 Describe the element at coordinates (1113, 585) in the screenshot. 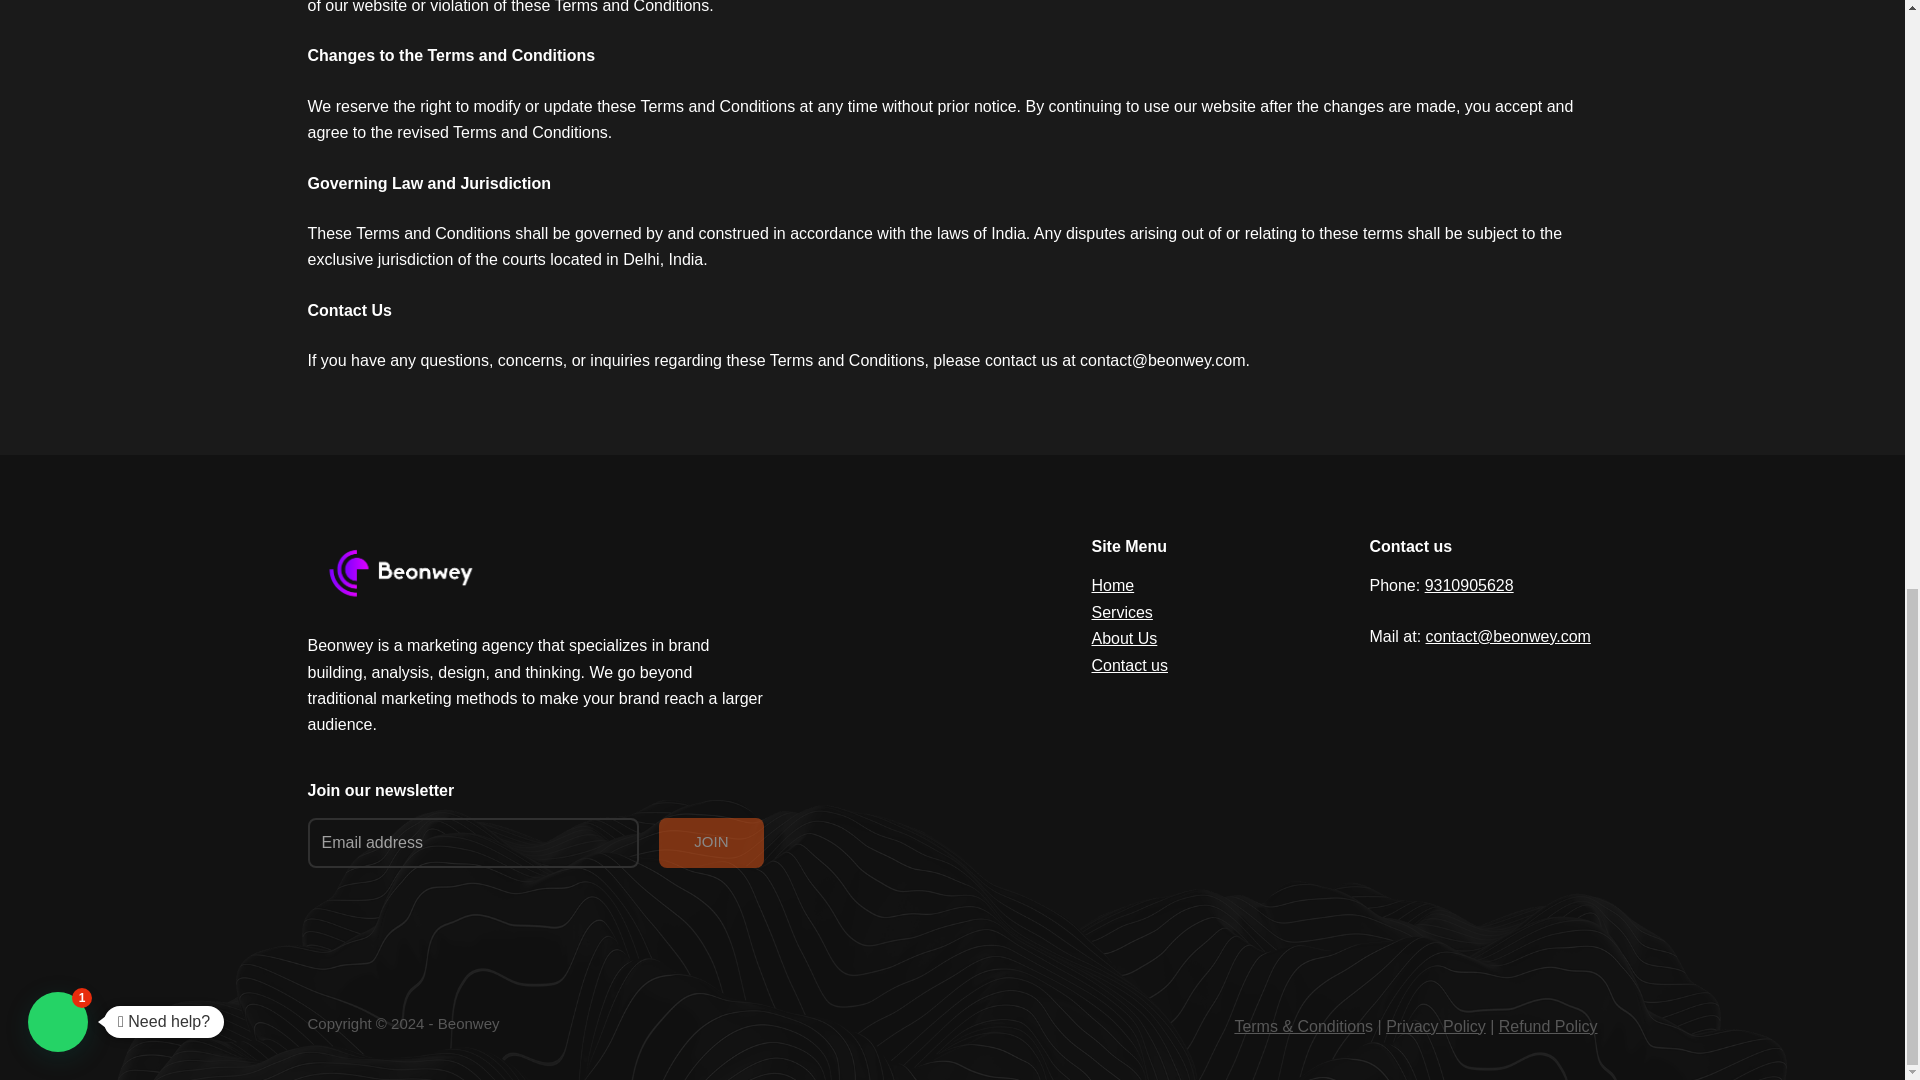

I see `Home` at that location.